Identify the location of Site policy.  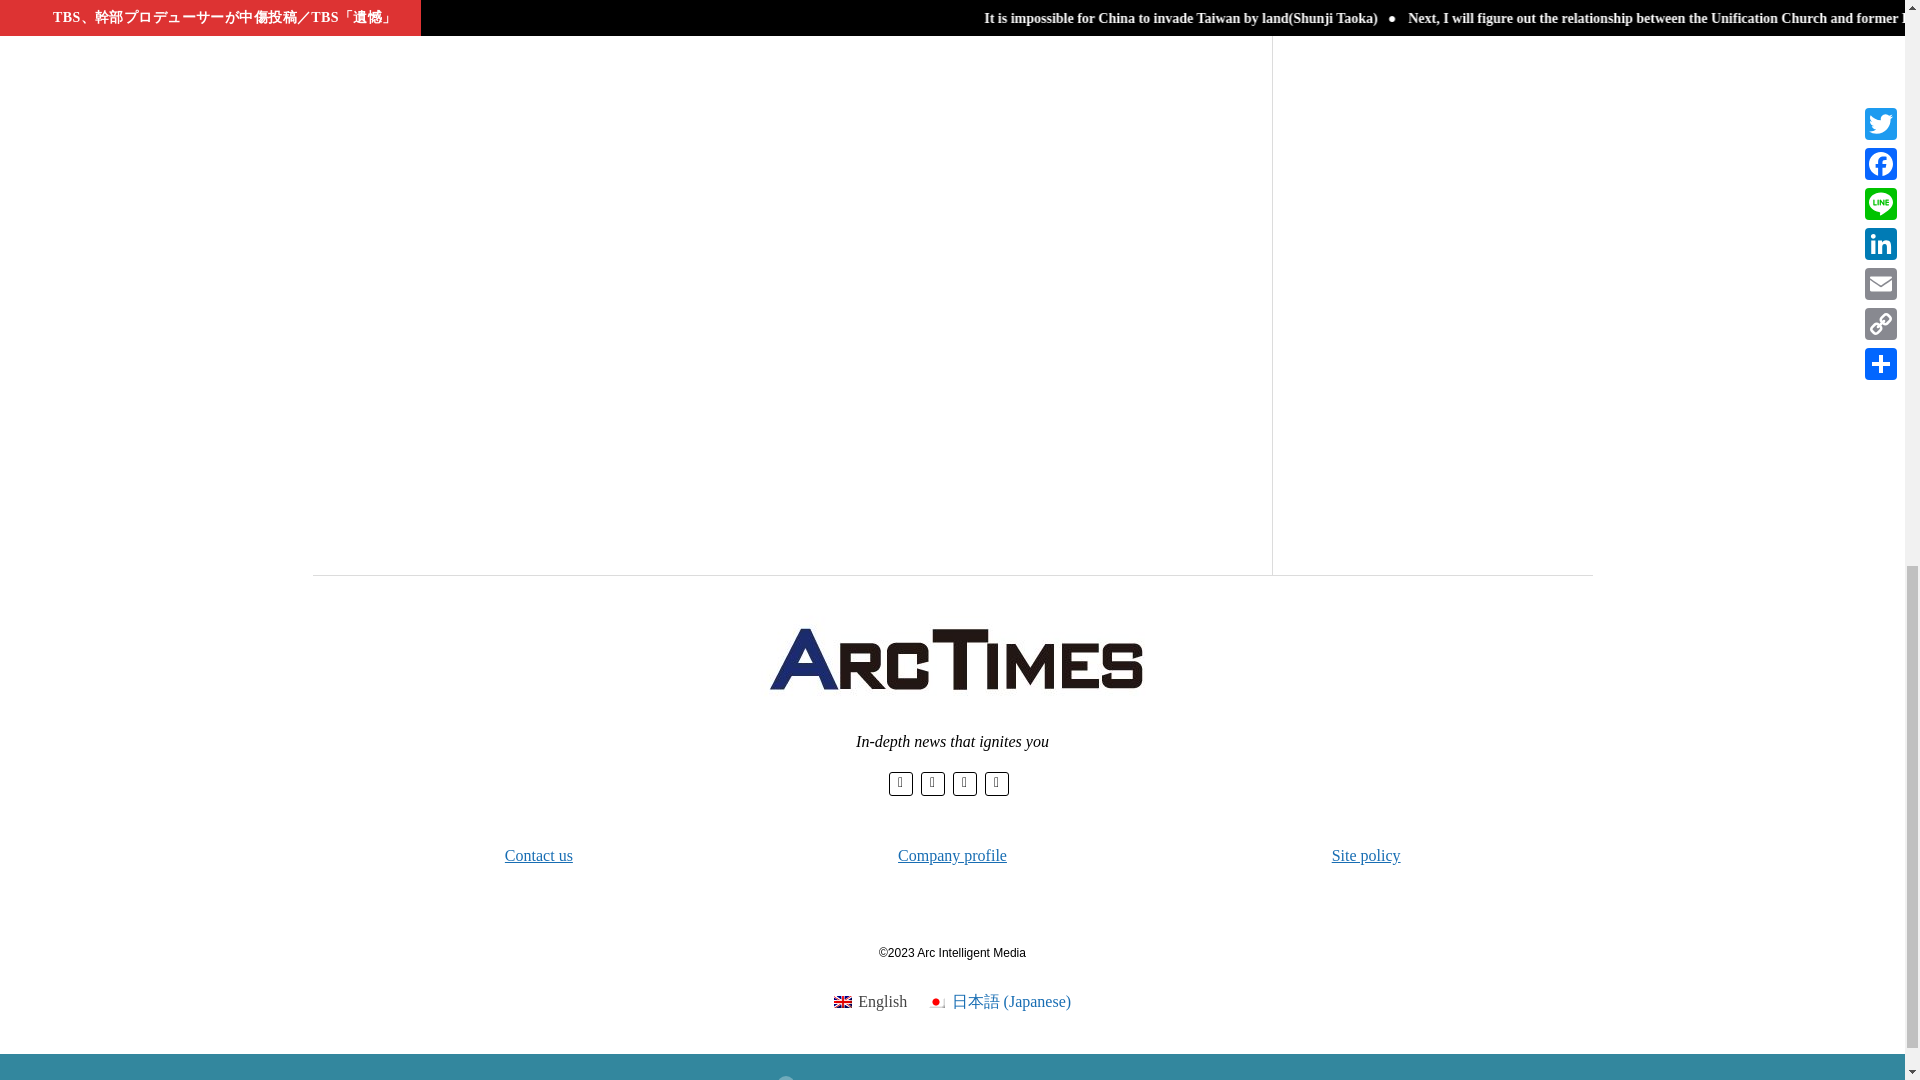
(1366, 855).